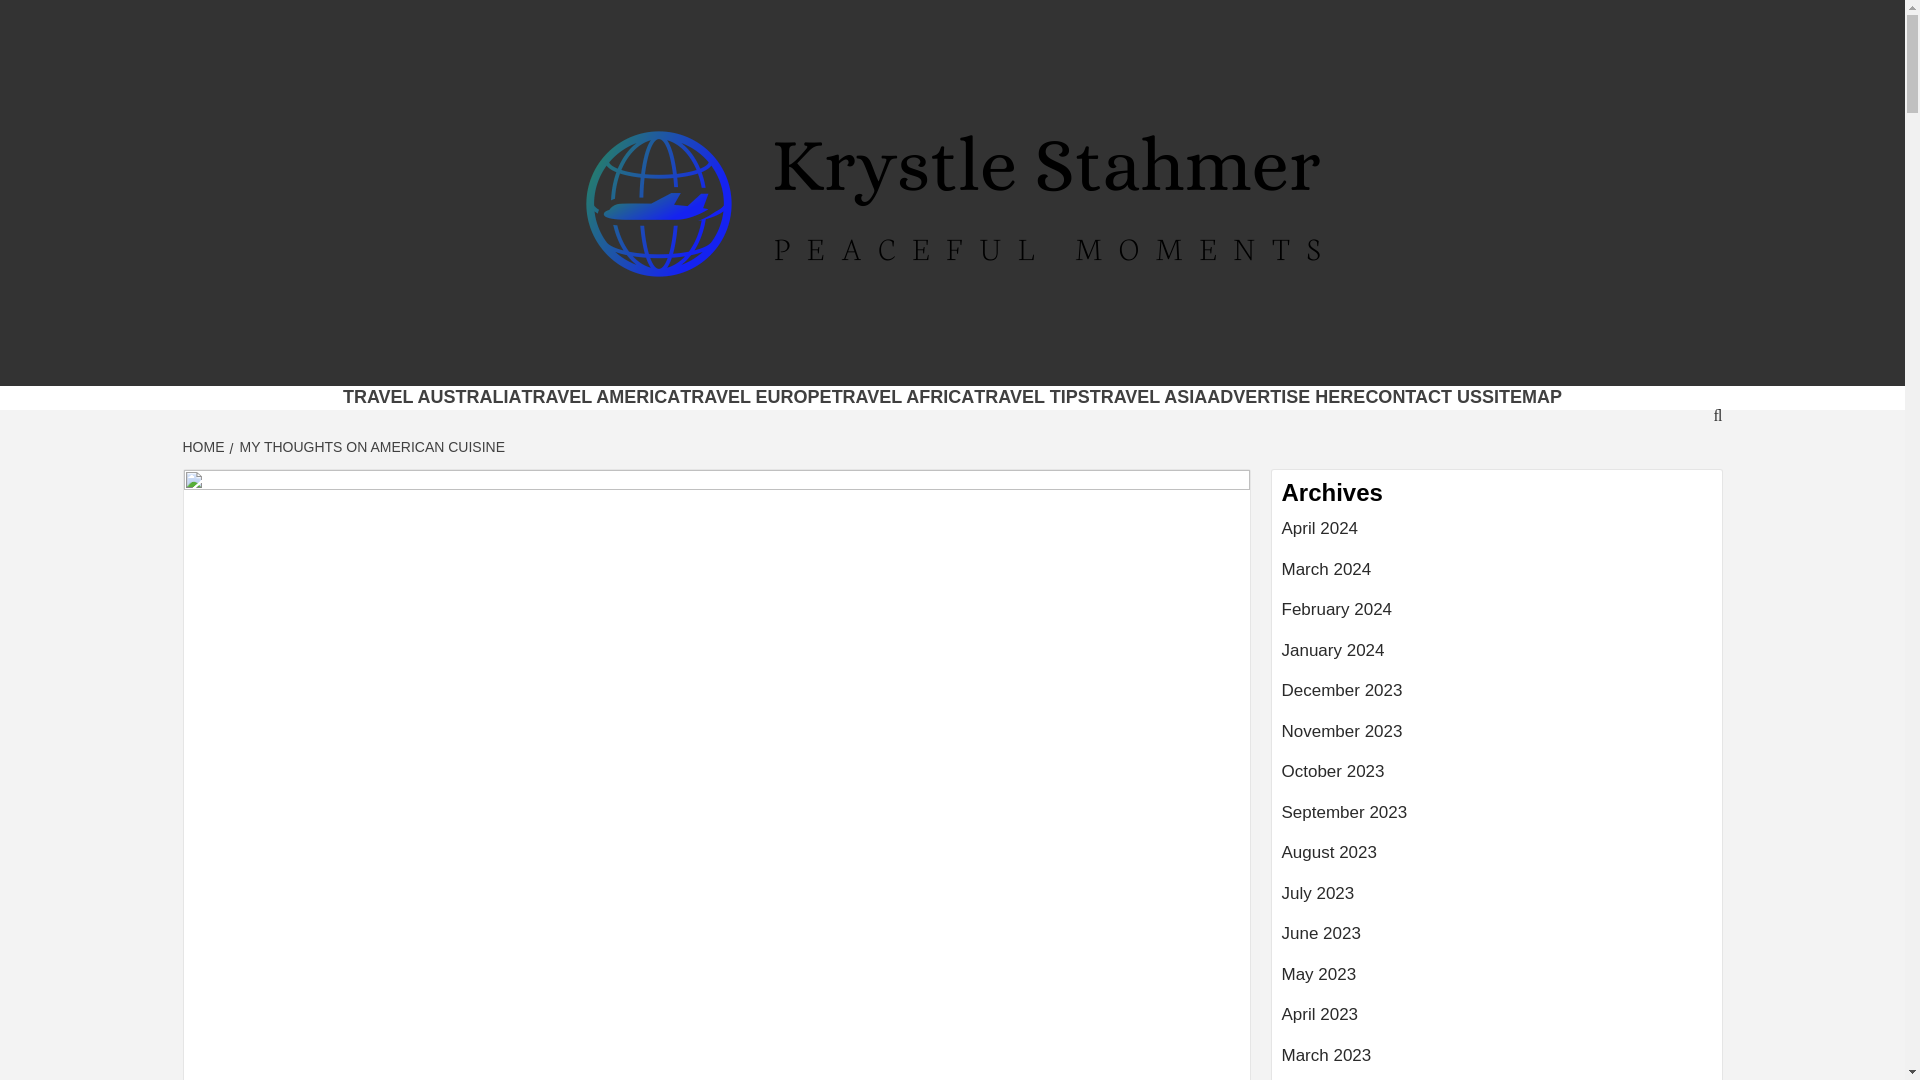  Describe the element at coordinates (1497, 860) in the screenshot. I see `August 2023` at that location.